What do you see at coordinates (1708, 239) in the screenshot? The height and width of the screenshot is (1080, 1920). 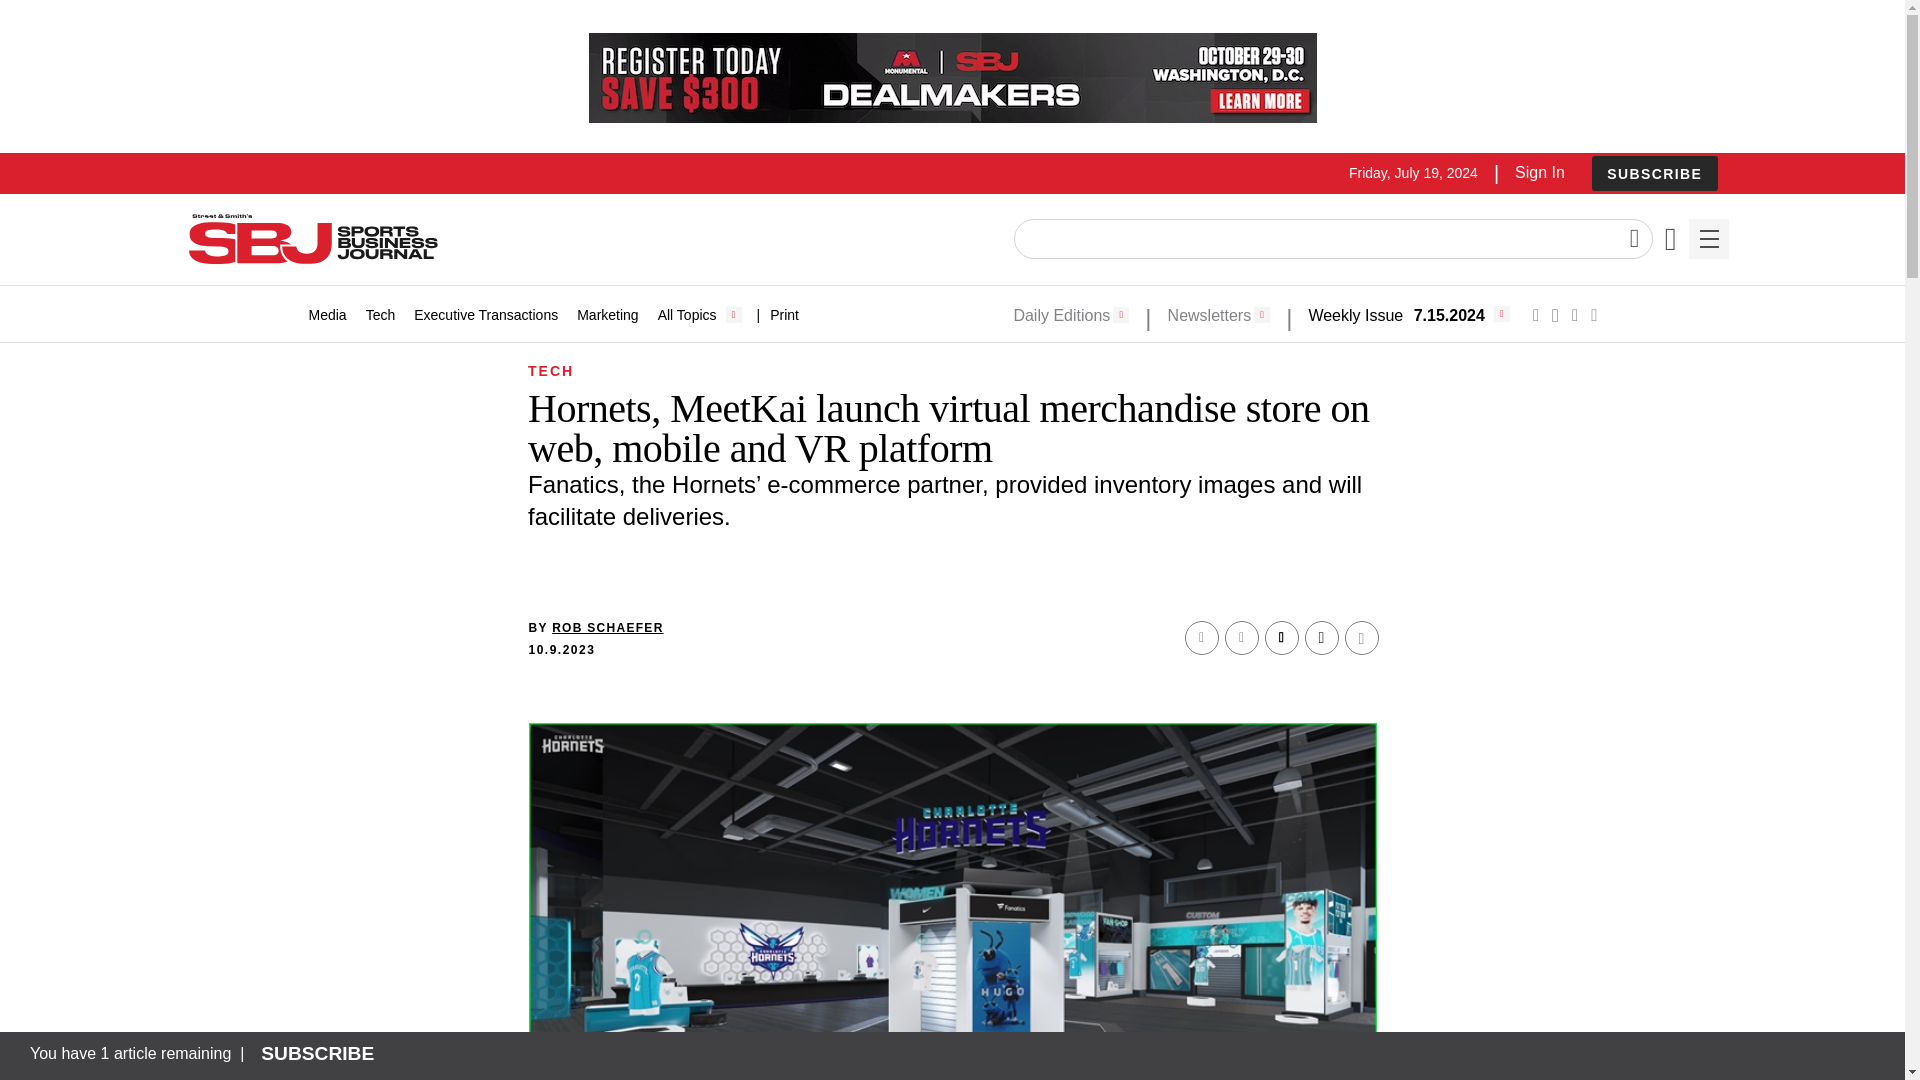 I see `Menu` at bounding box center [1708, 239].